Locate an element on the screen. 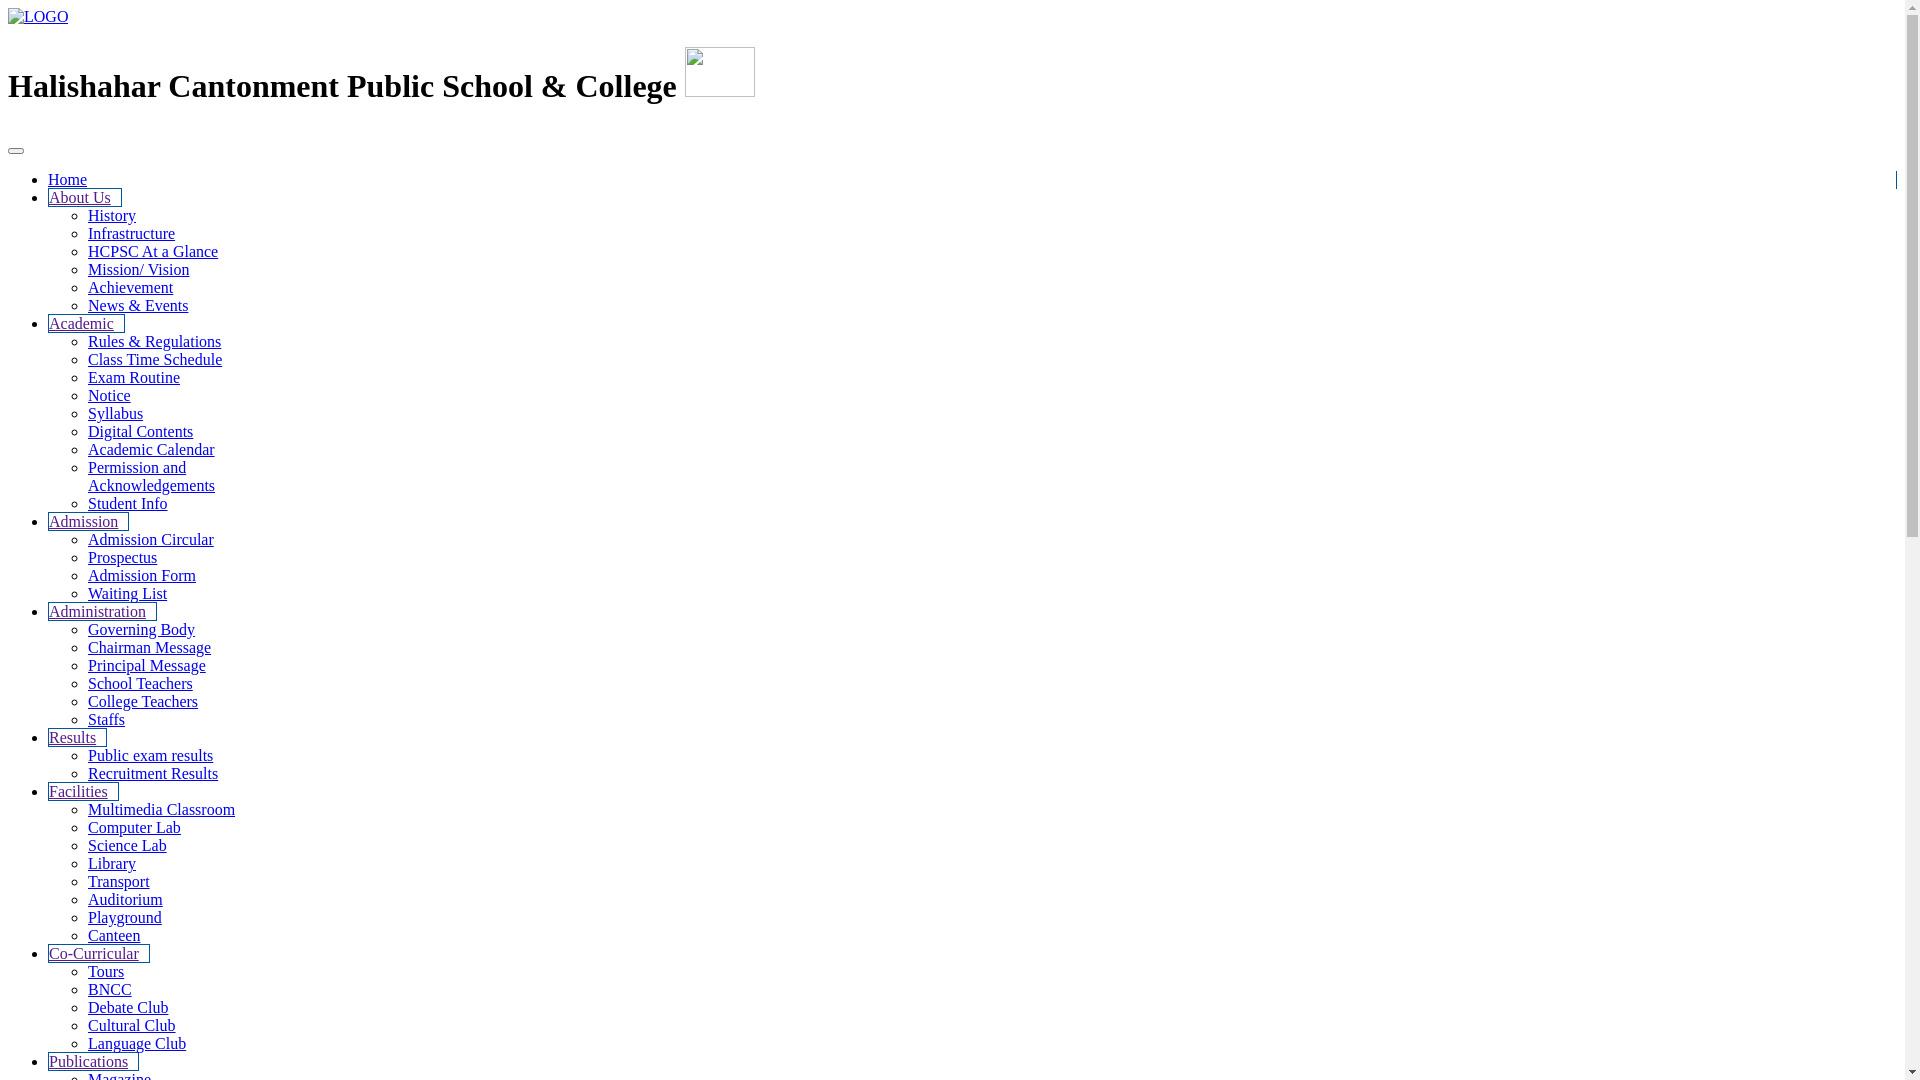 This screenshot has width=1920, height=1080. Admission is located at coordinates (88, 522).